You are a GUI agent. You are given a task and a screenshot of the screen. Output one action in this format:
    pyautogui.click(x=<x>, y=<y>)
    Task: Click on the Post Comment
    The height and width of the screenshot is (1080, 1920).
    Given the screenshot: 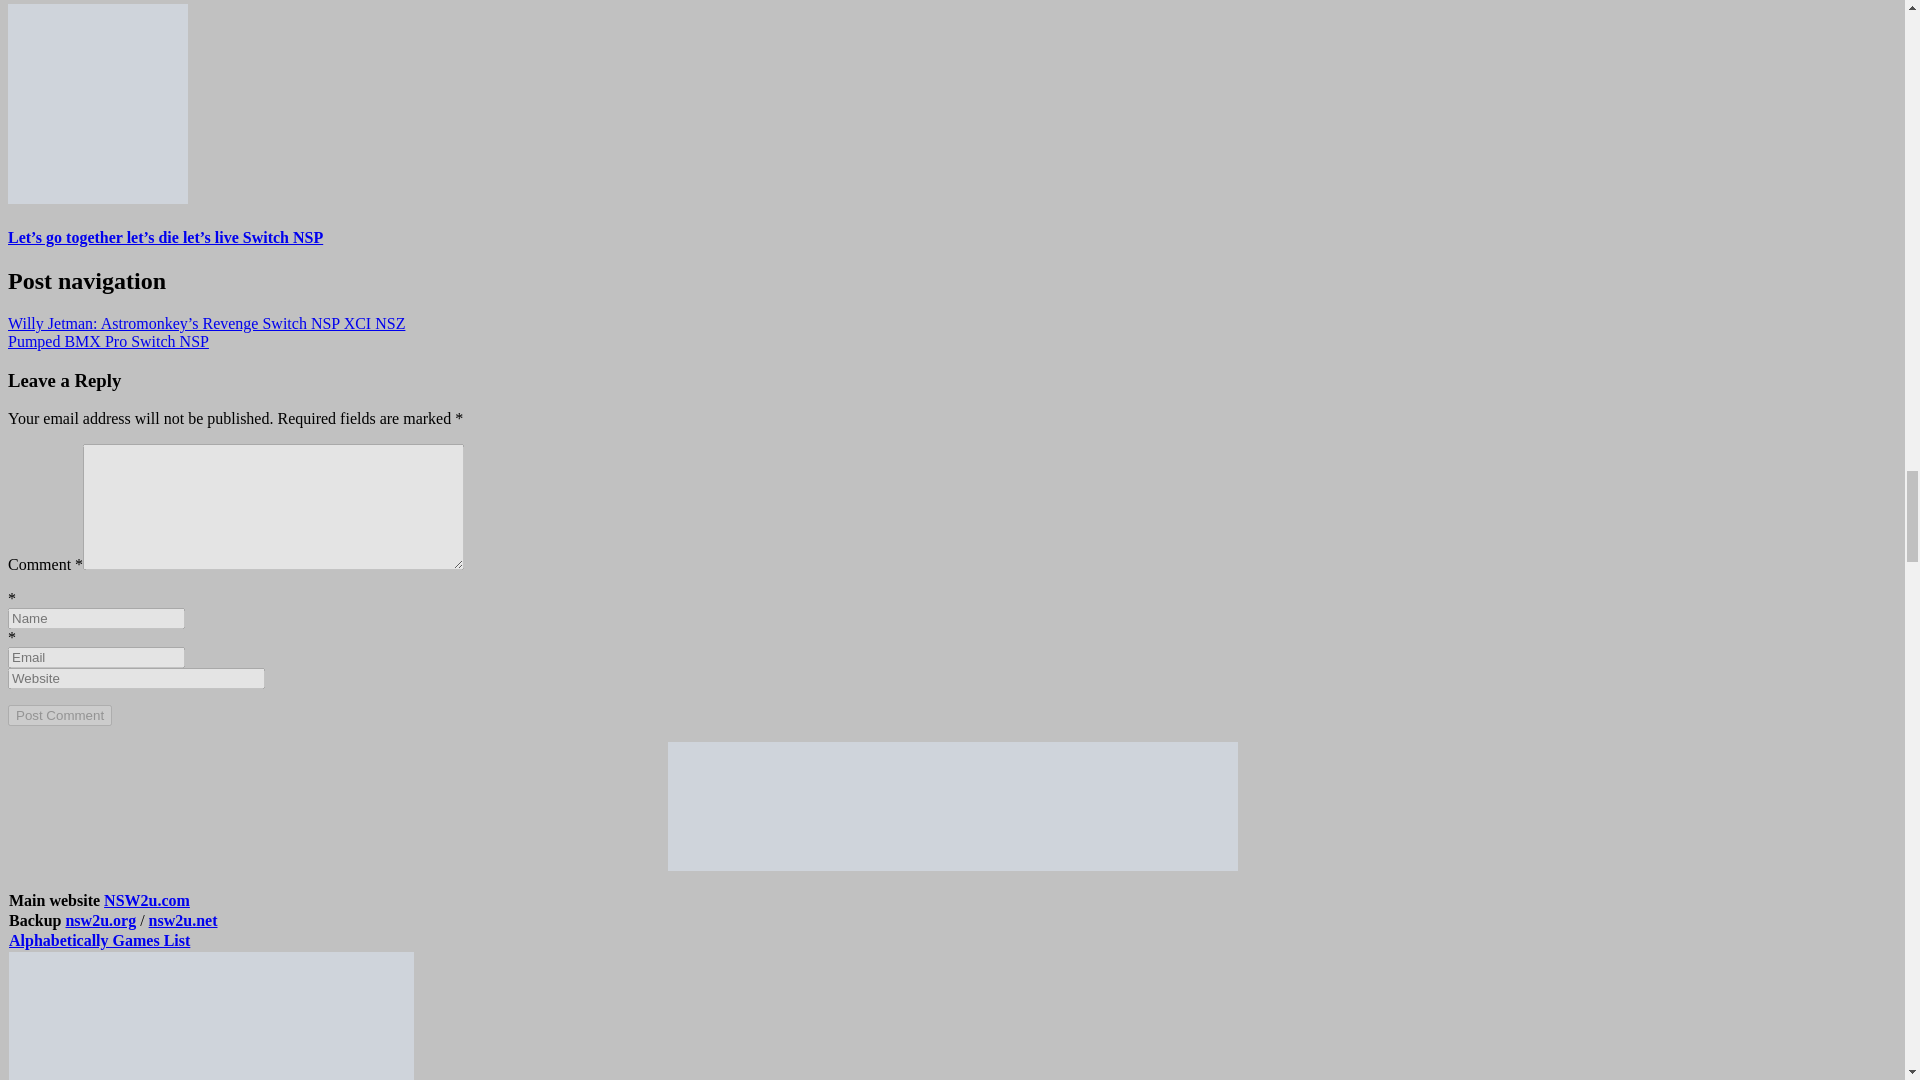 What is the action you would take?
    pyautogui.click(x=59, y=715)
    